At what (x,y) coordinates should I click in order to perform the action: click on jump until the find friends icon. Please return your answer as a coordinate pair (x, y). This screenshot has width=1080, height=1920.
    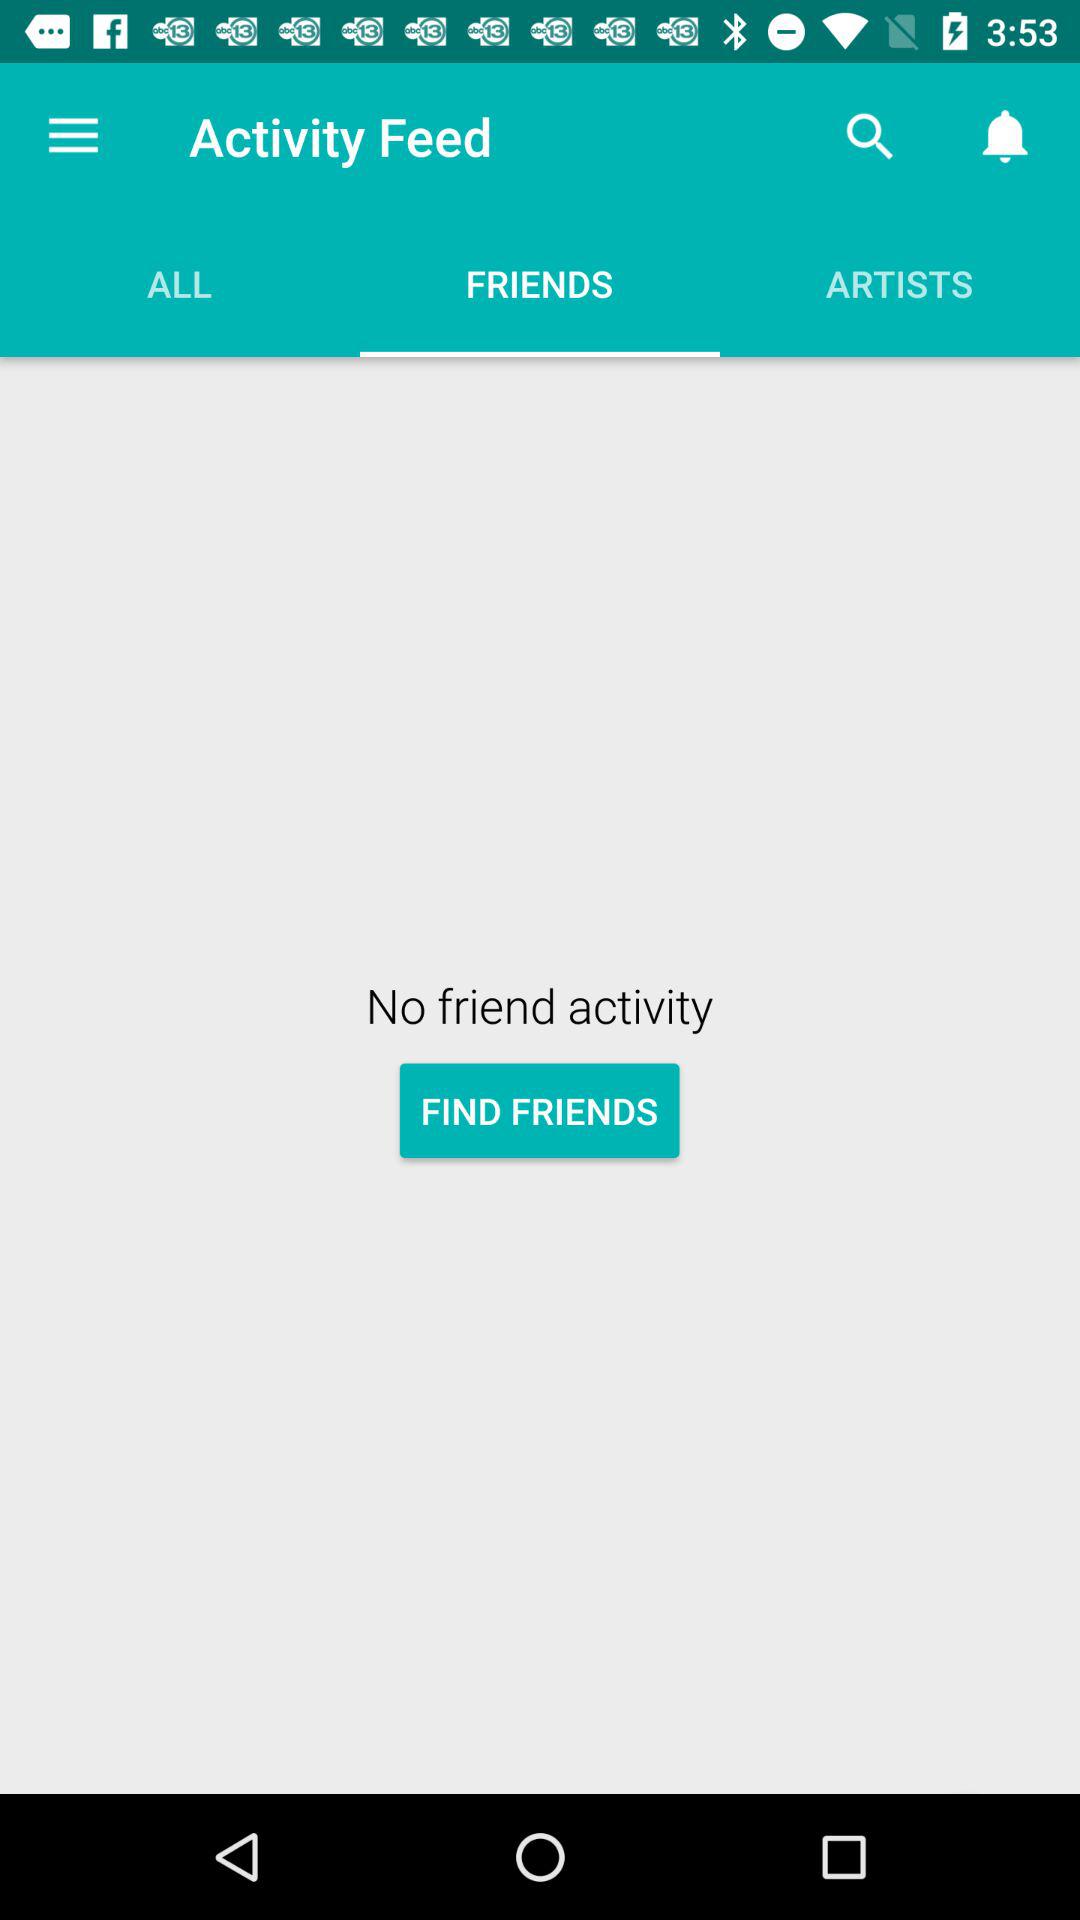
    Looking at the image, I should click on (540, 1110).